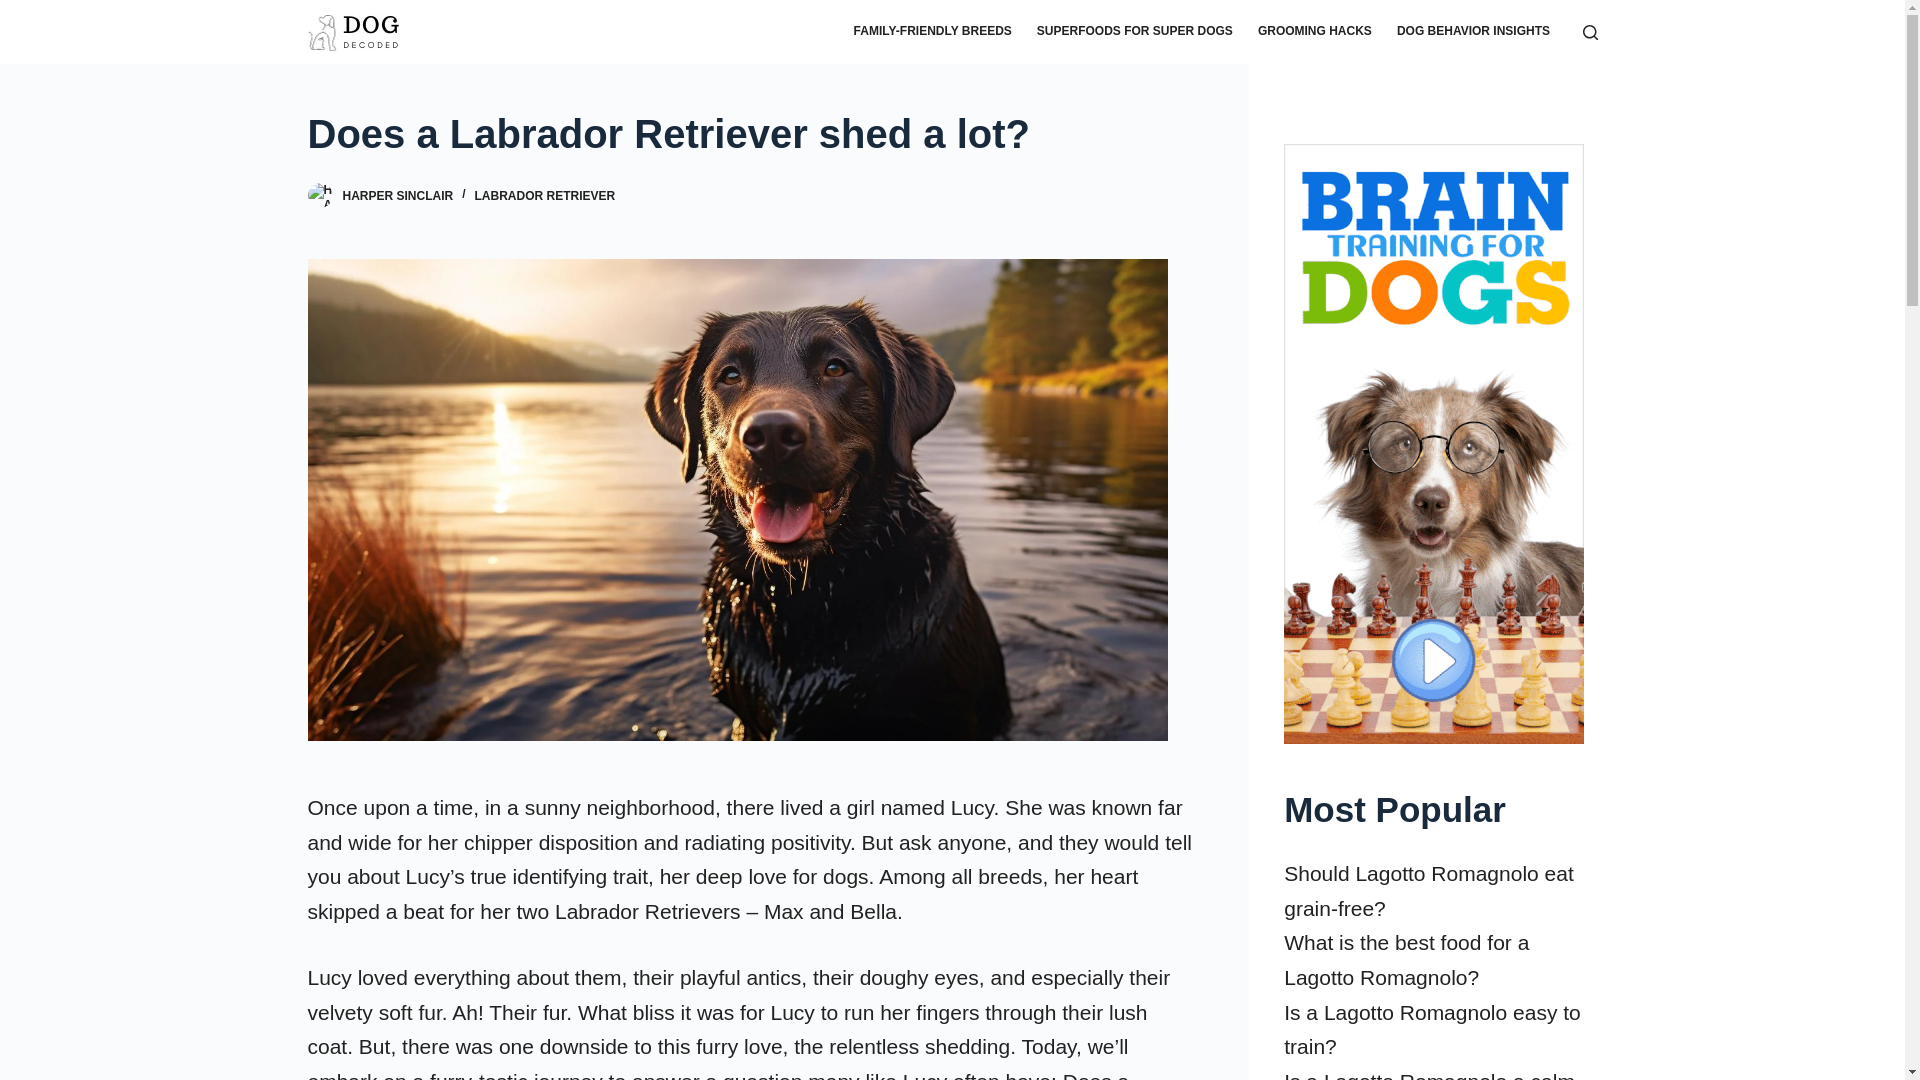 This screenshot has height=1080, width=1920. Describe the element at coordinates (1429, 890) in the screenshot. I see `Should Lagotto Romagnolo eat grain-free?` at that location.